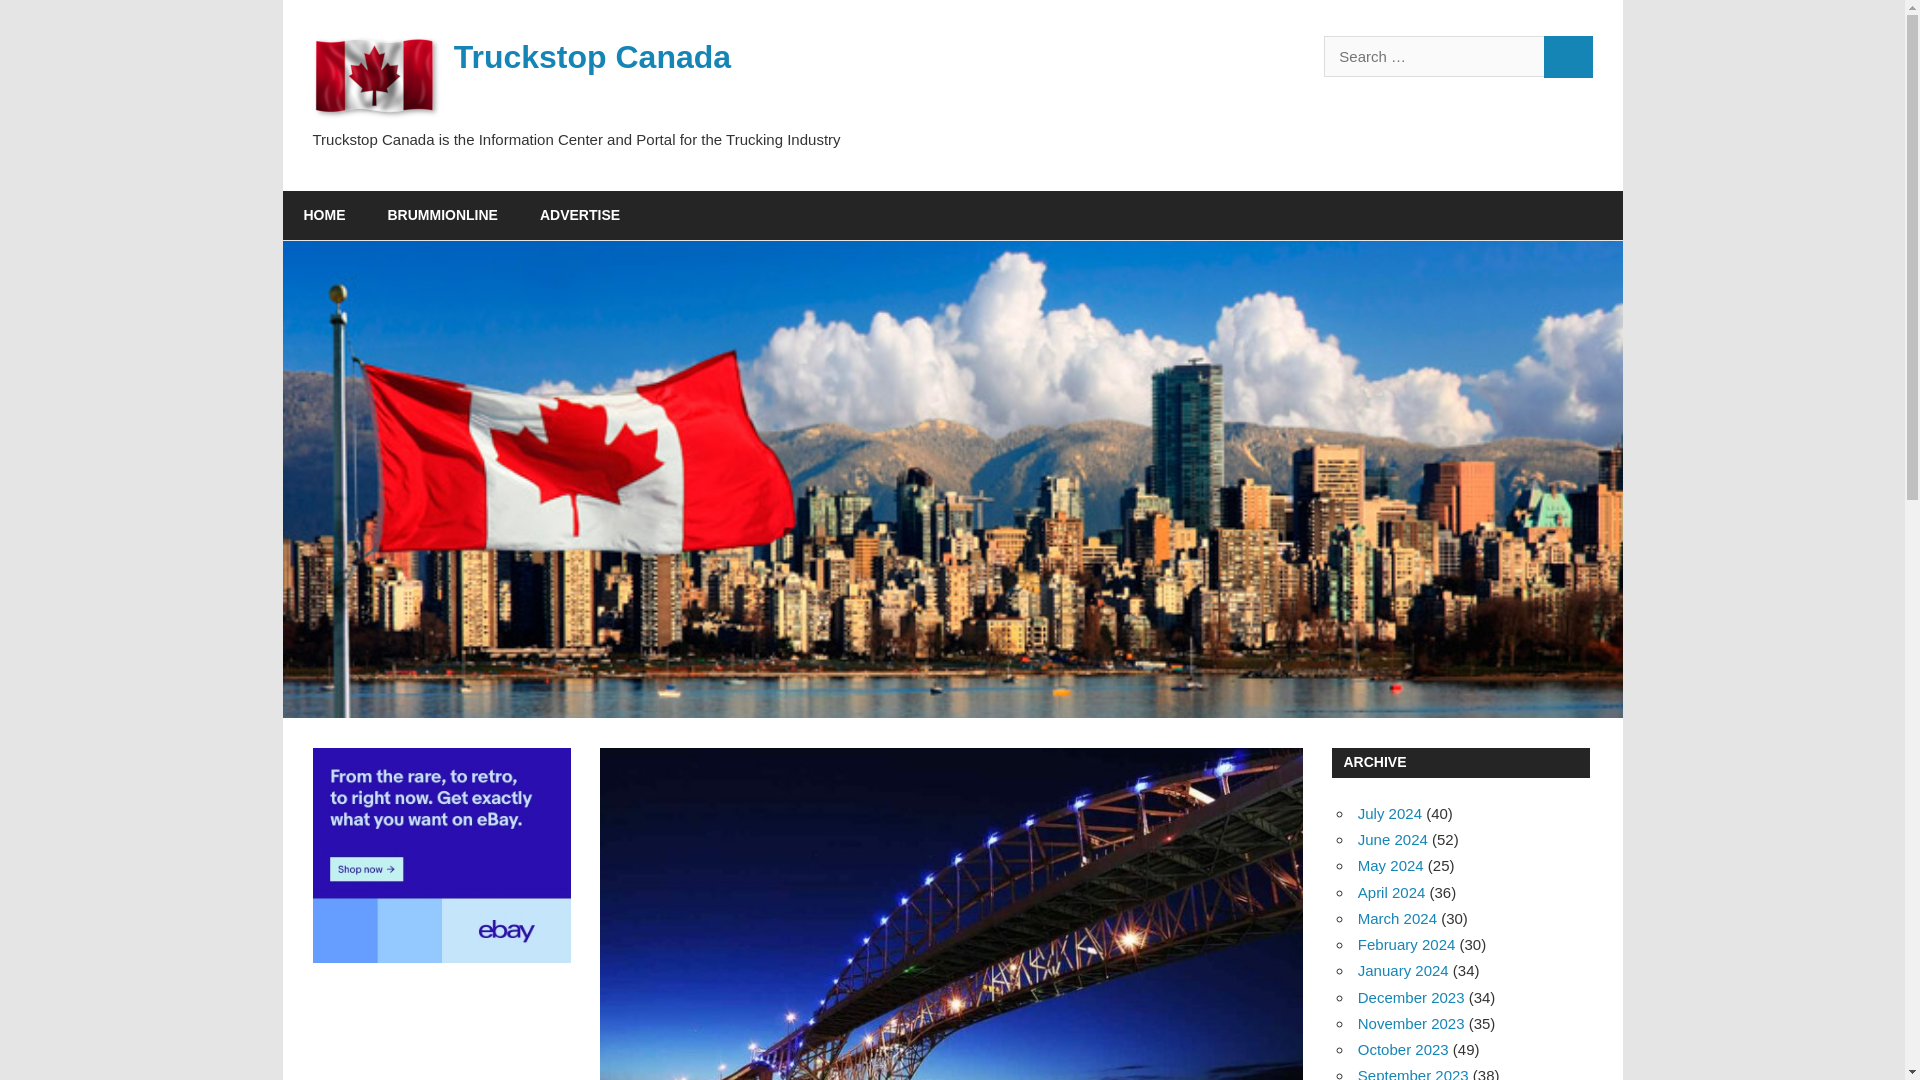 This screenshot has height=1080, width=1920. What do you see at coordinates (592, 56) in the screenshot?
I see `Truckstop Canada` at bounding box center [592, 56].